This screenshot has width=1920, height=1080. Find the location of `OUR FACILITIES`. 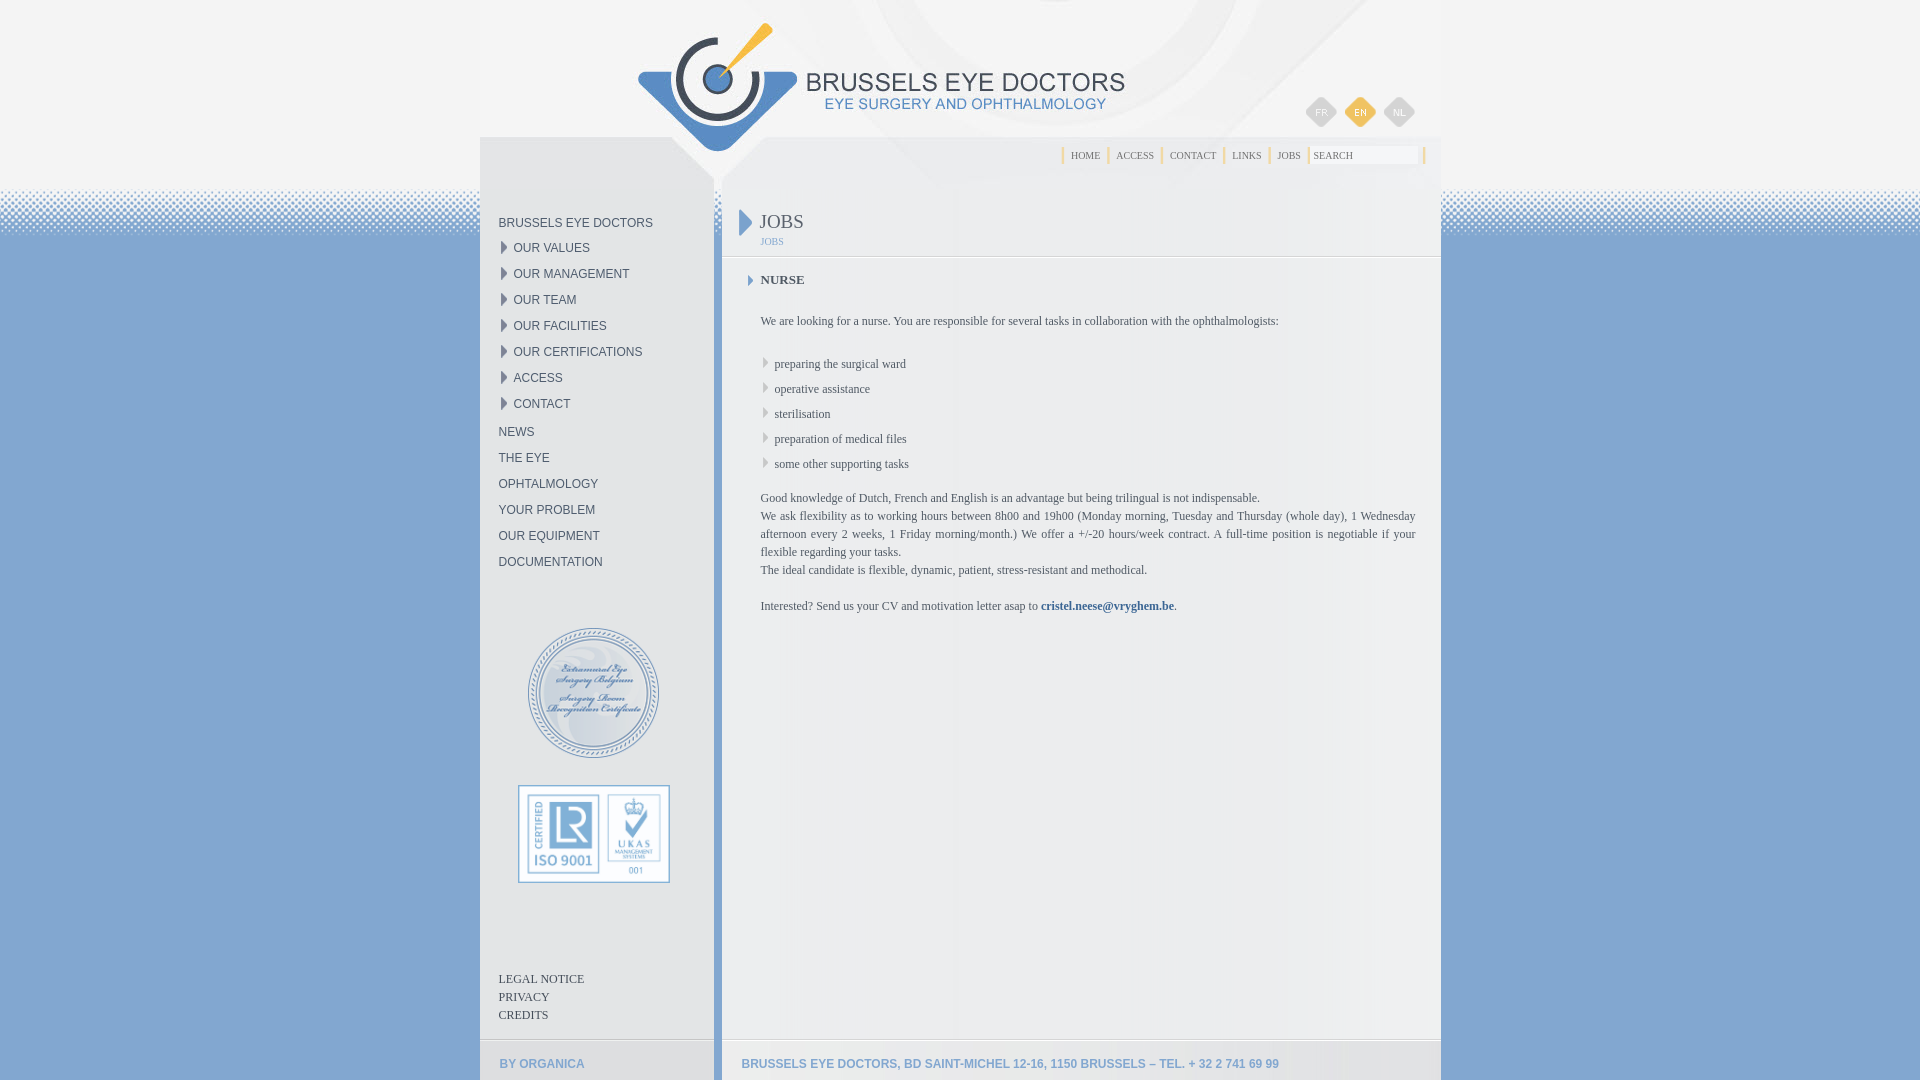

OUR FACILITIES is located at coordinates (560, 326).